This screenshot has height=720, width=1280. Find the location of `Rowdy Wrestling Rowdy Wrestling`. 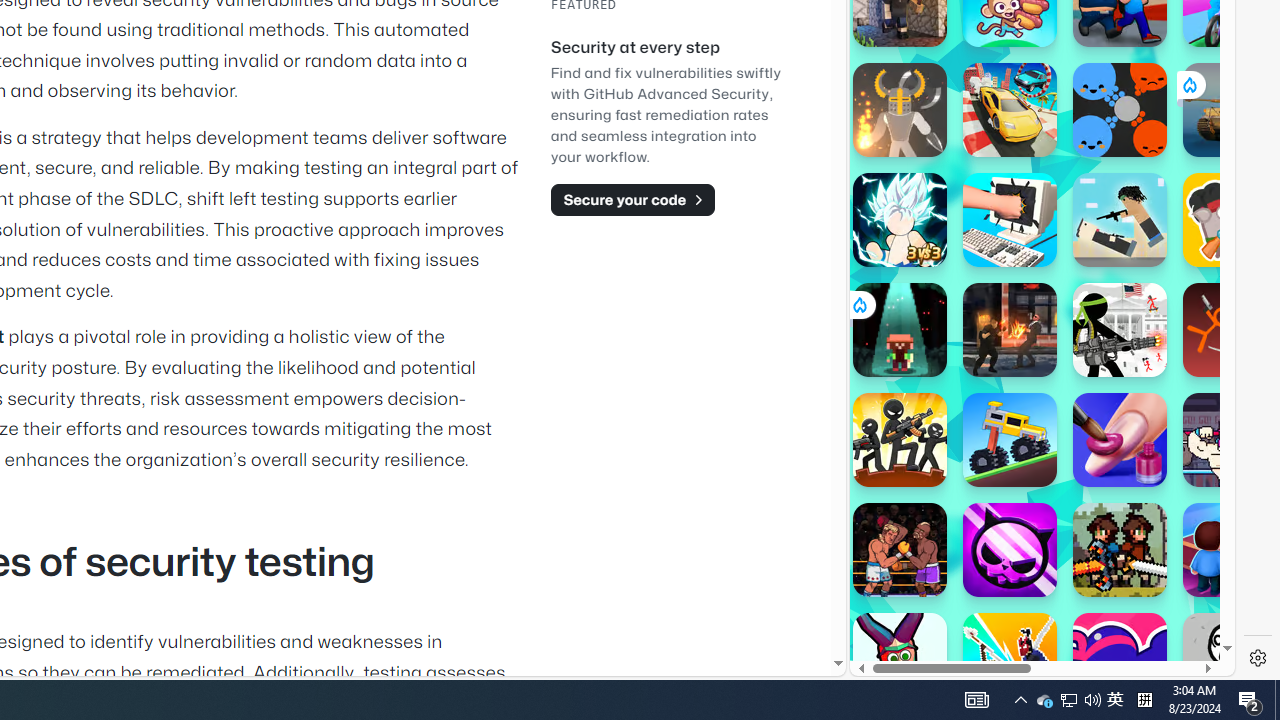

Rowdy Wrestling Rowdy Wrestling is located at coordinates (1230, 440).